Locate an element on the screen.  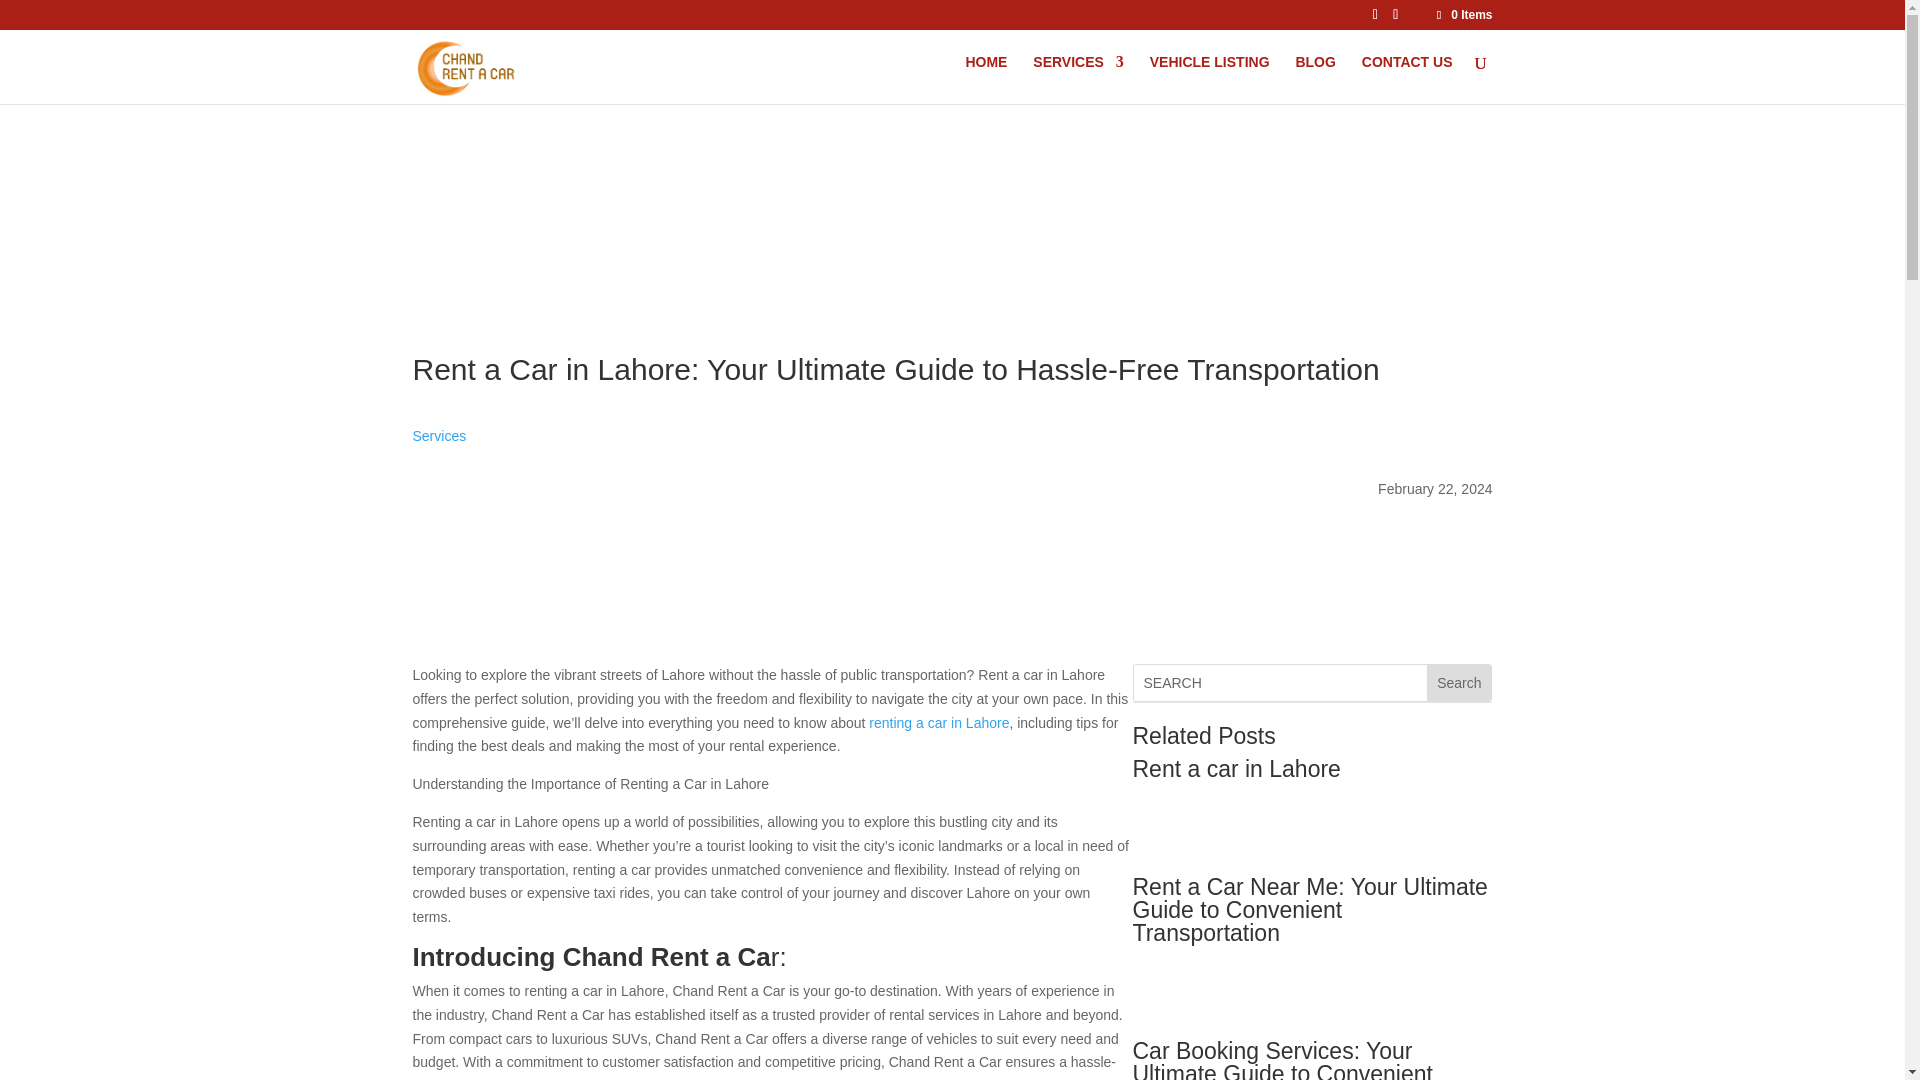
0 Items is located at coordinates (1462, 14).